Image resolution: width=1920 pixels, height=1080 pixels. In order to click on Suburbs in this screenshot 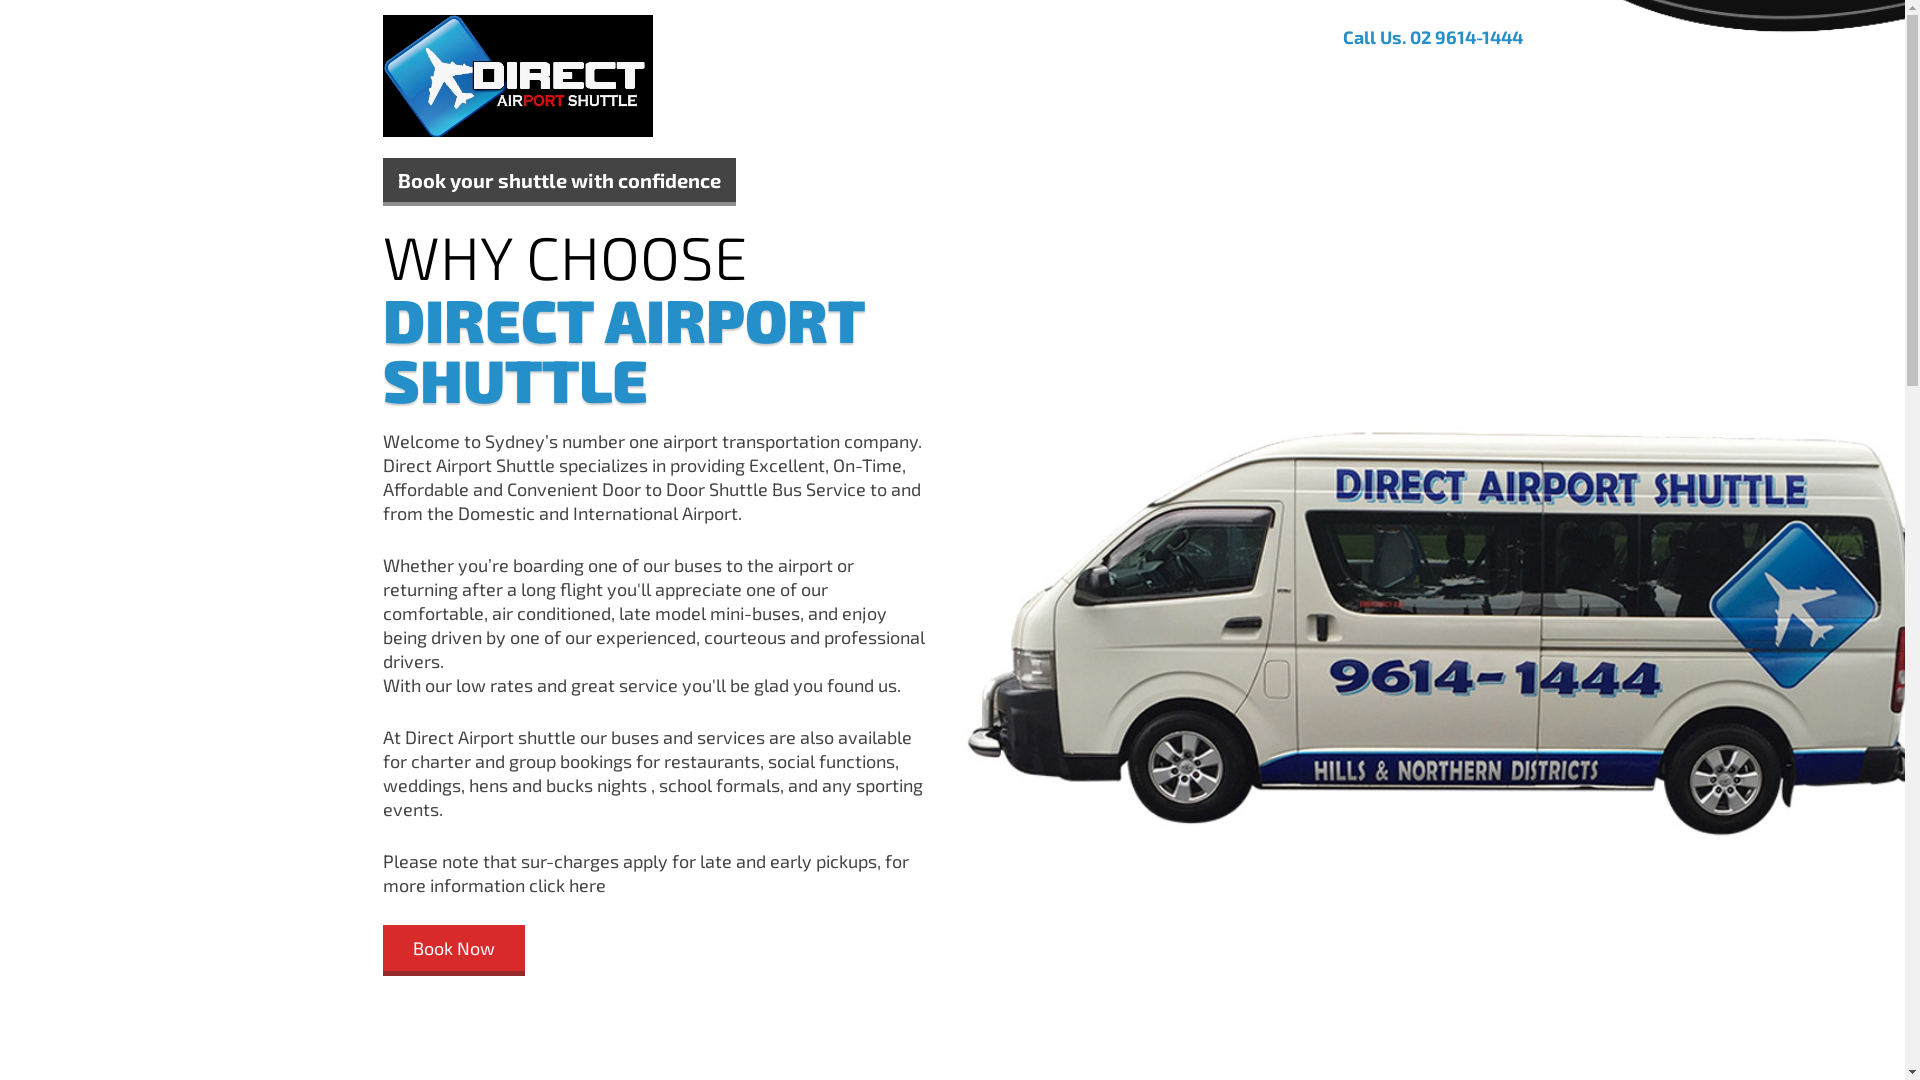, I will do `click(1188, 81)`.